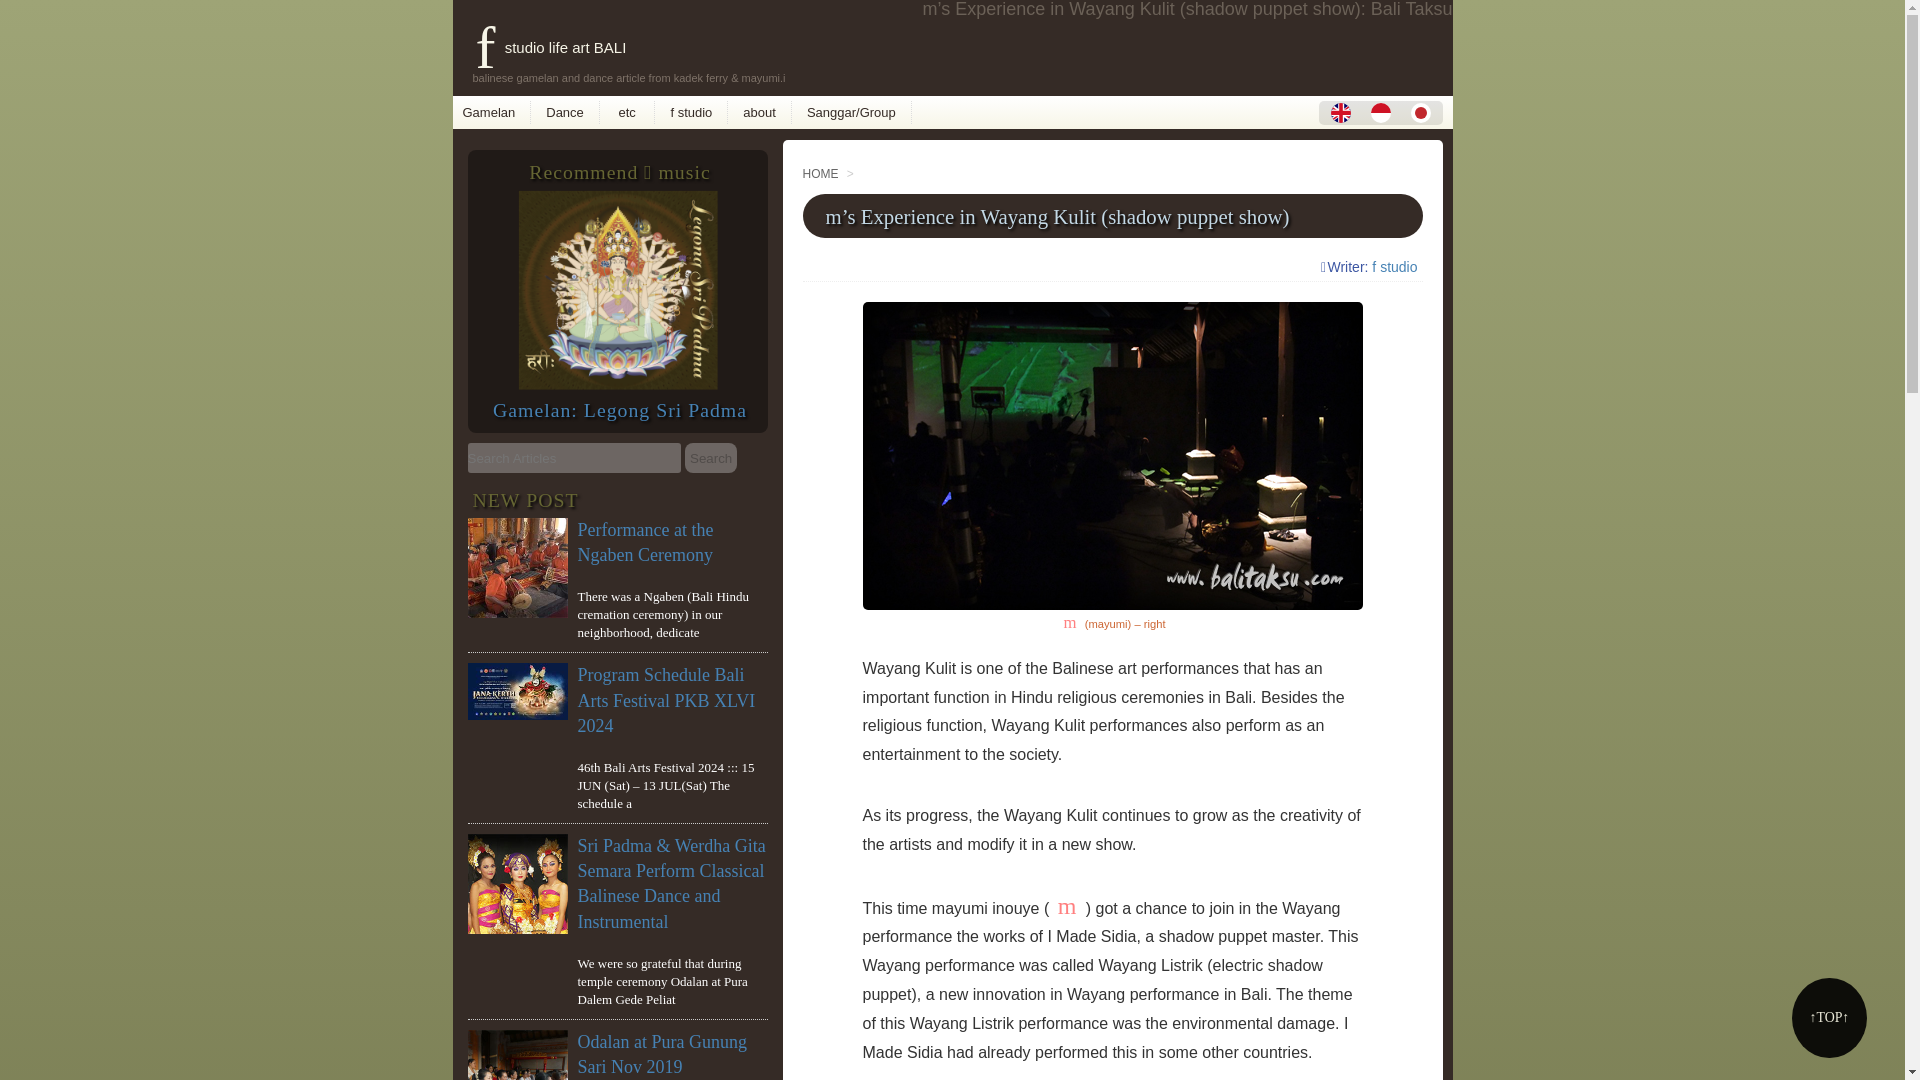  Describe the element at coordinates (493, 112) in the screenshot. I see `Gamelan` at that location.